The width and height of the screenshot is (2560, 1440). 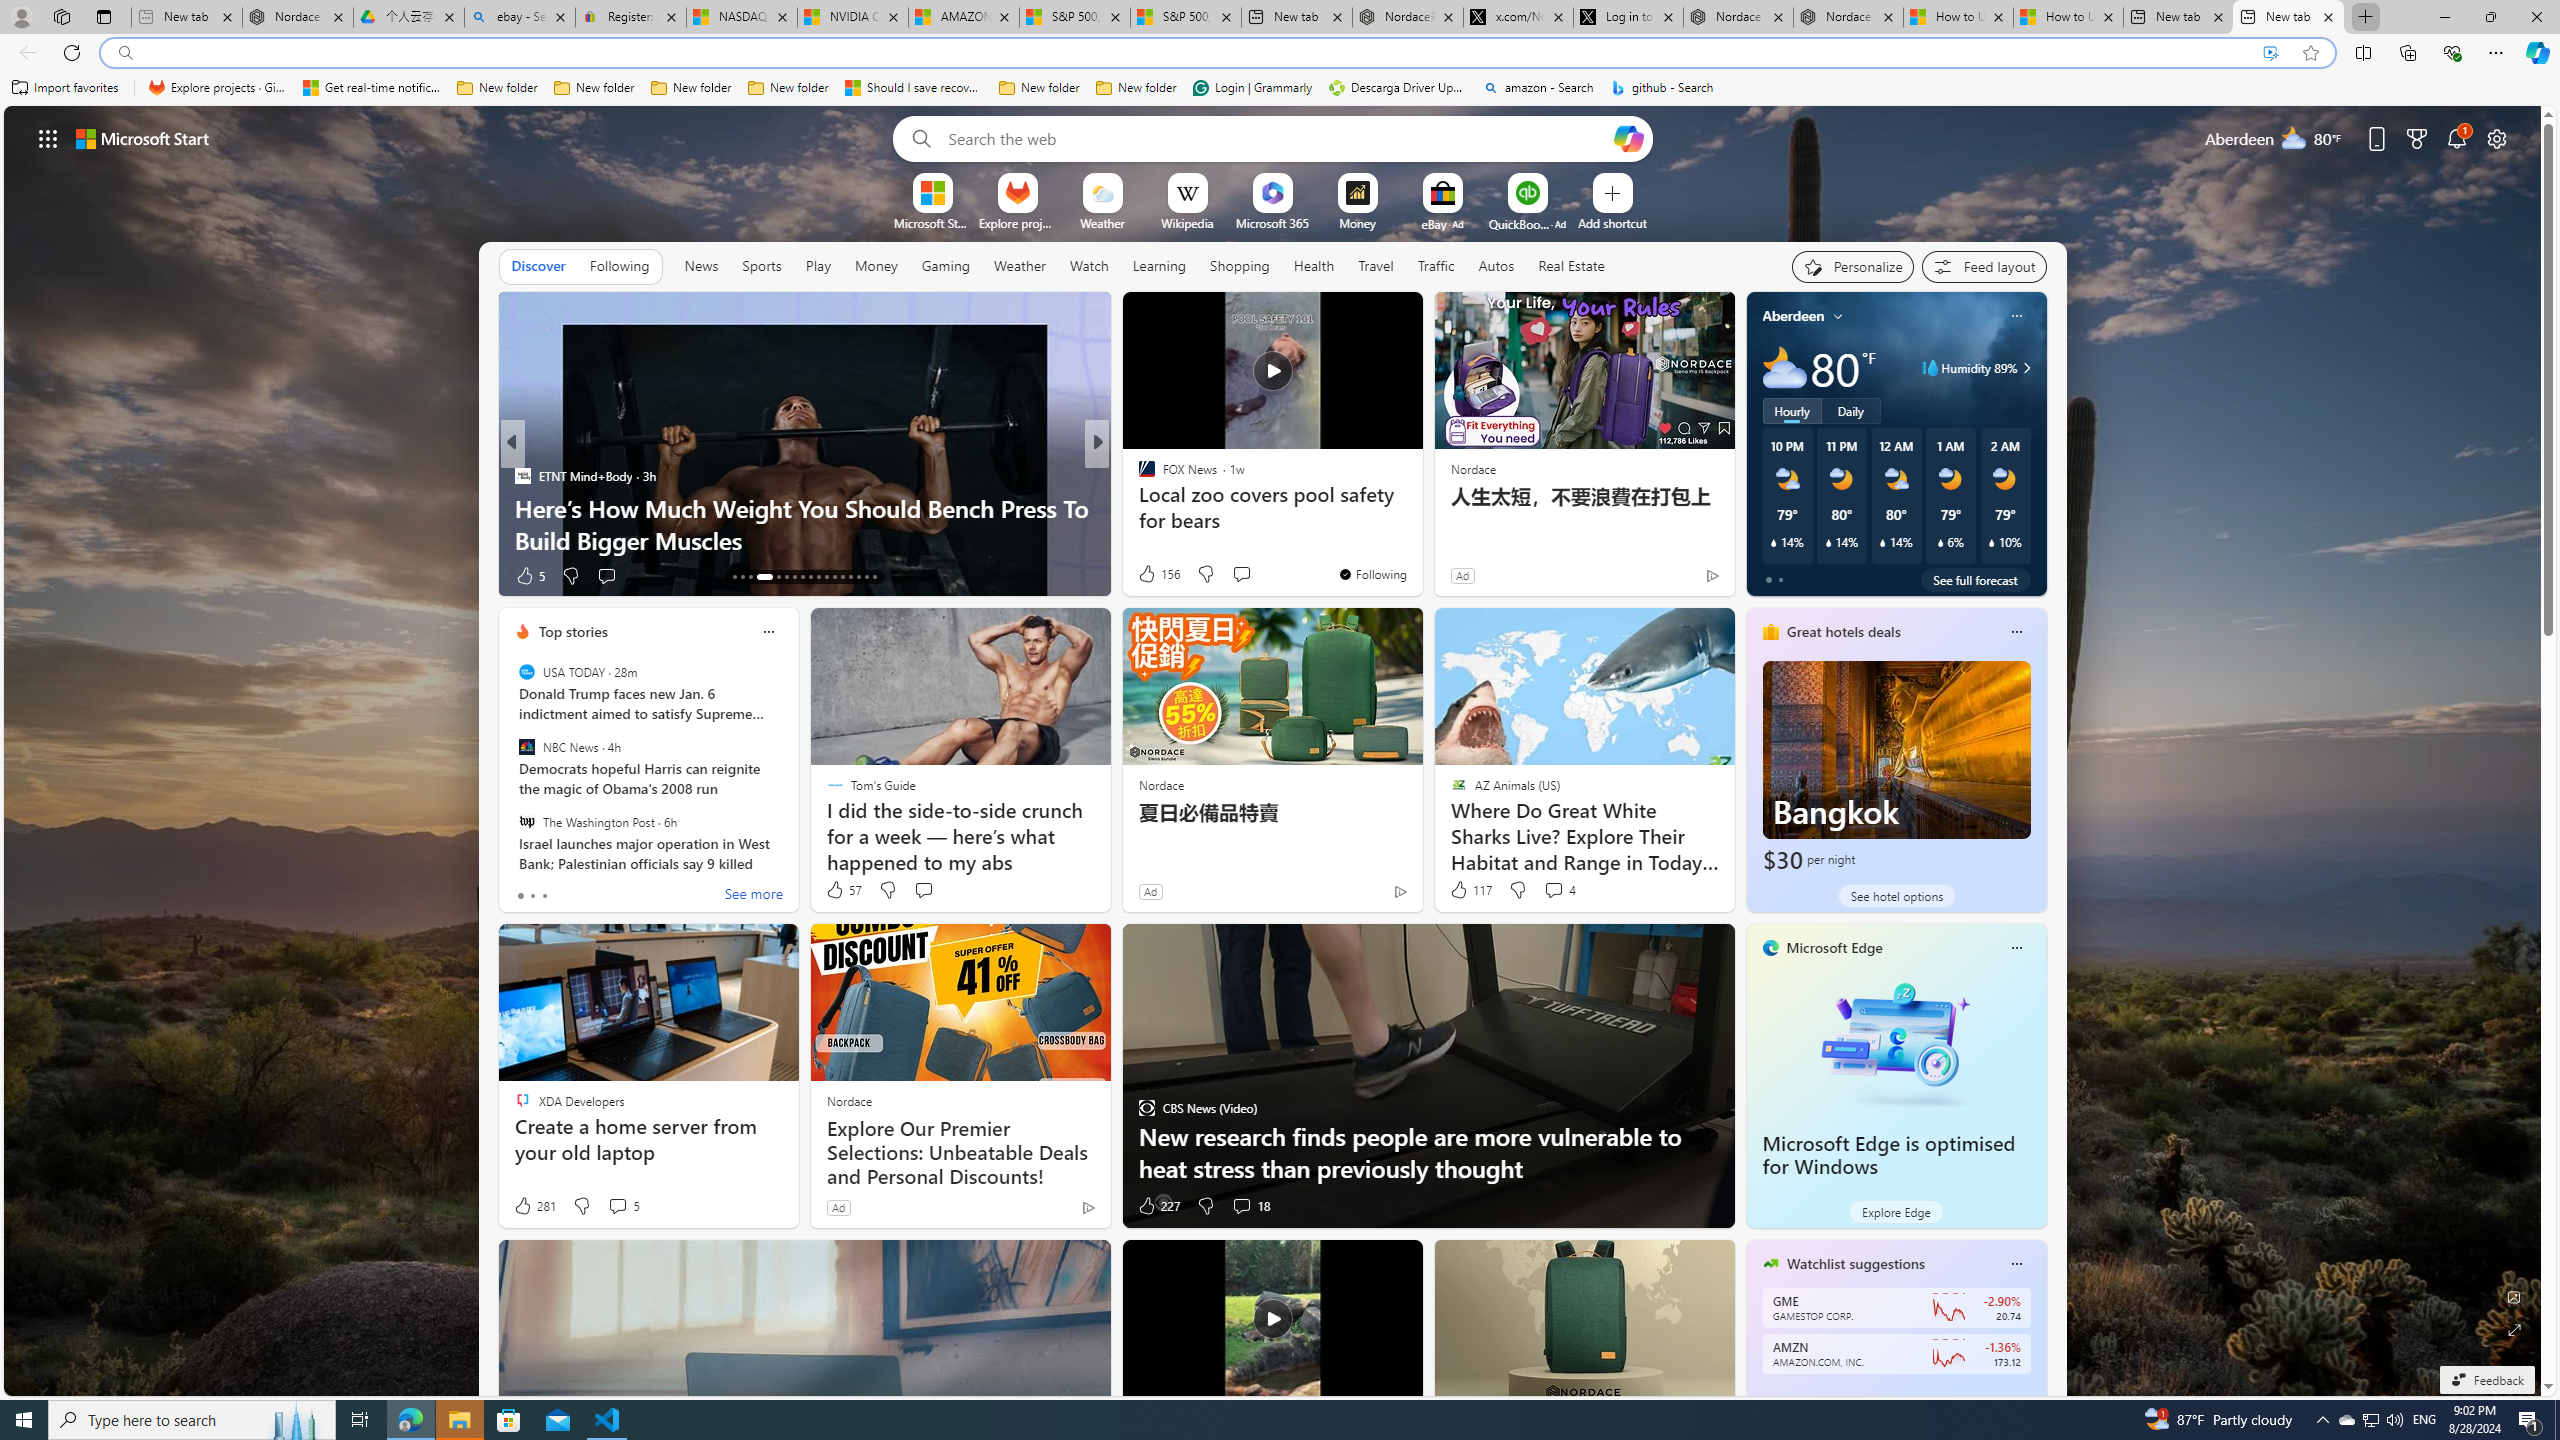 What do you see at coordinates (1992, 542) in the screenshot?
I see `Class: weather-current-precipitation-glyph` at bounding box center [1992, 542].